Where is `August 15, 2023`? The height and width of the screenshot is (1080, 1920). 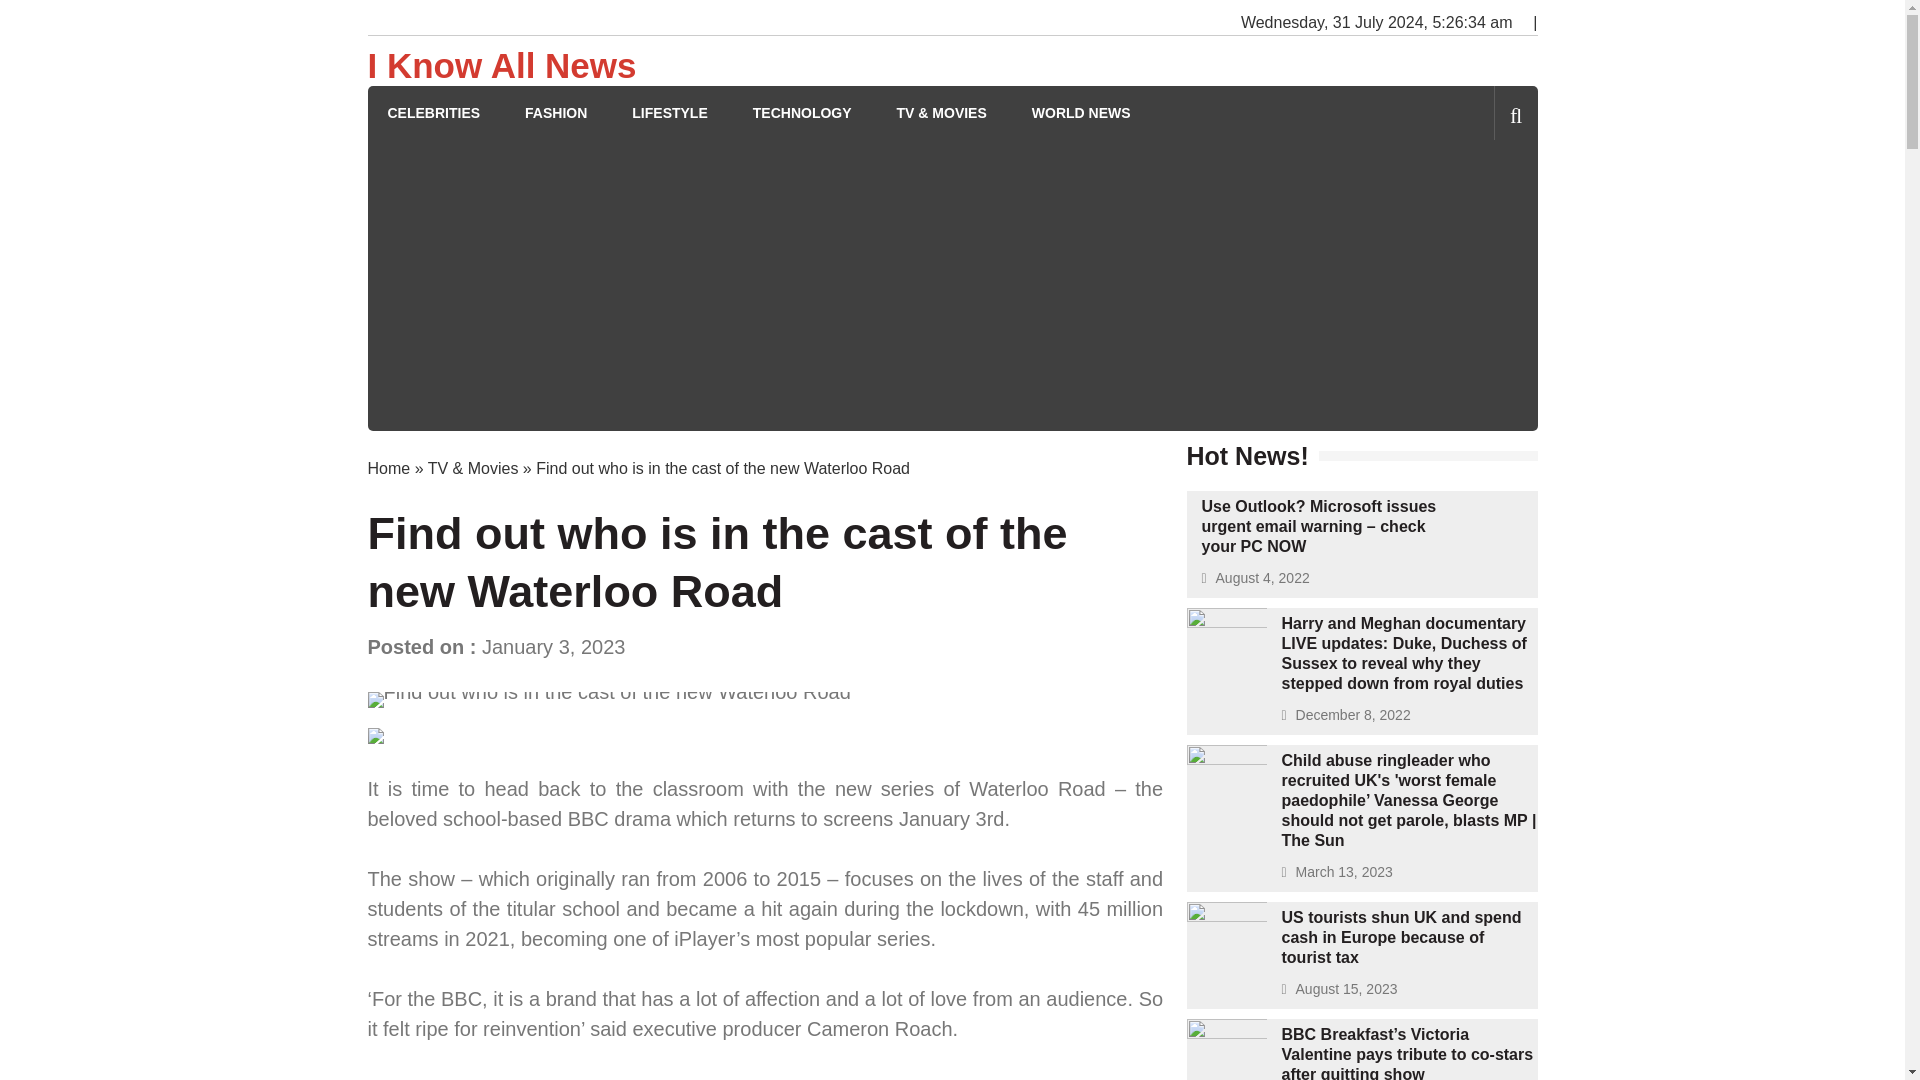
August 15, 2023 is located at coordinates (1346, 988).